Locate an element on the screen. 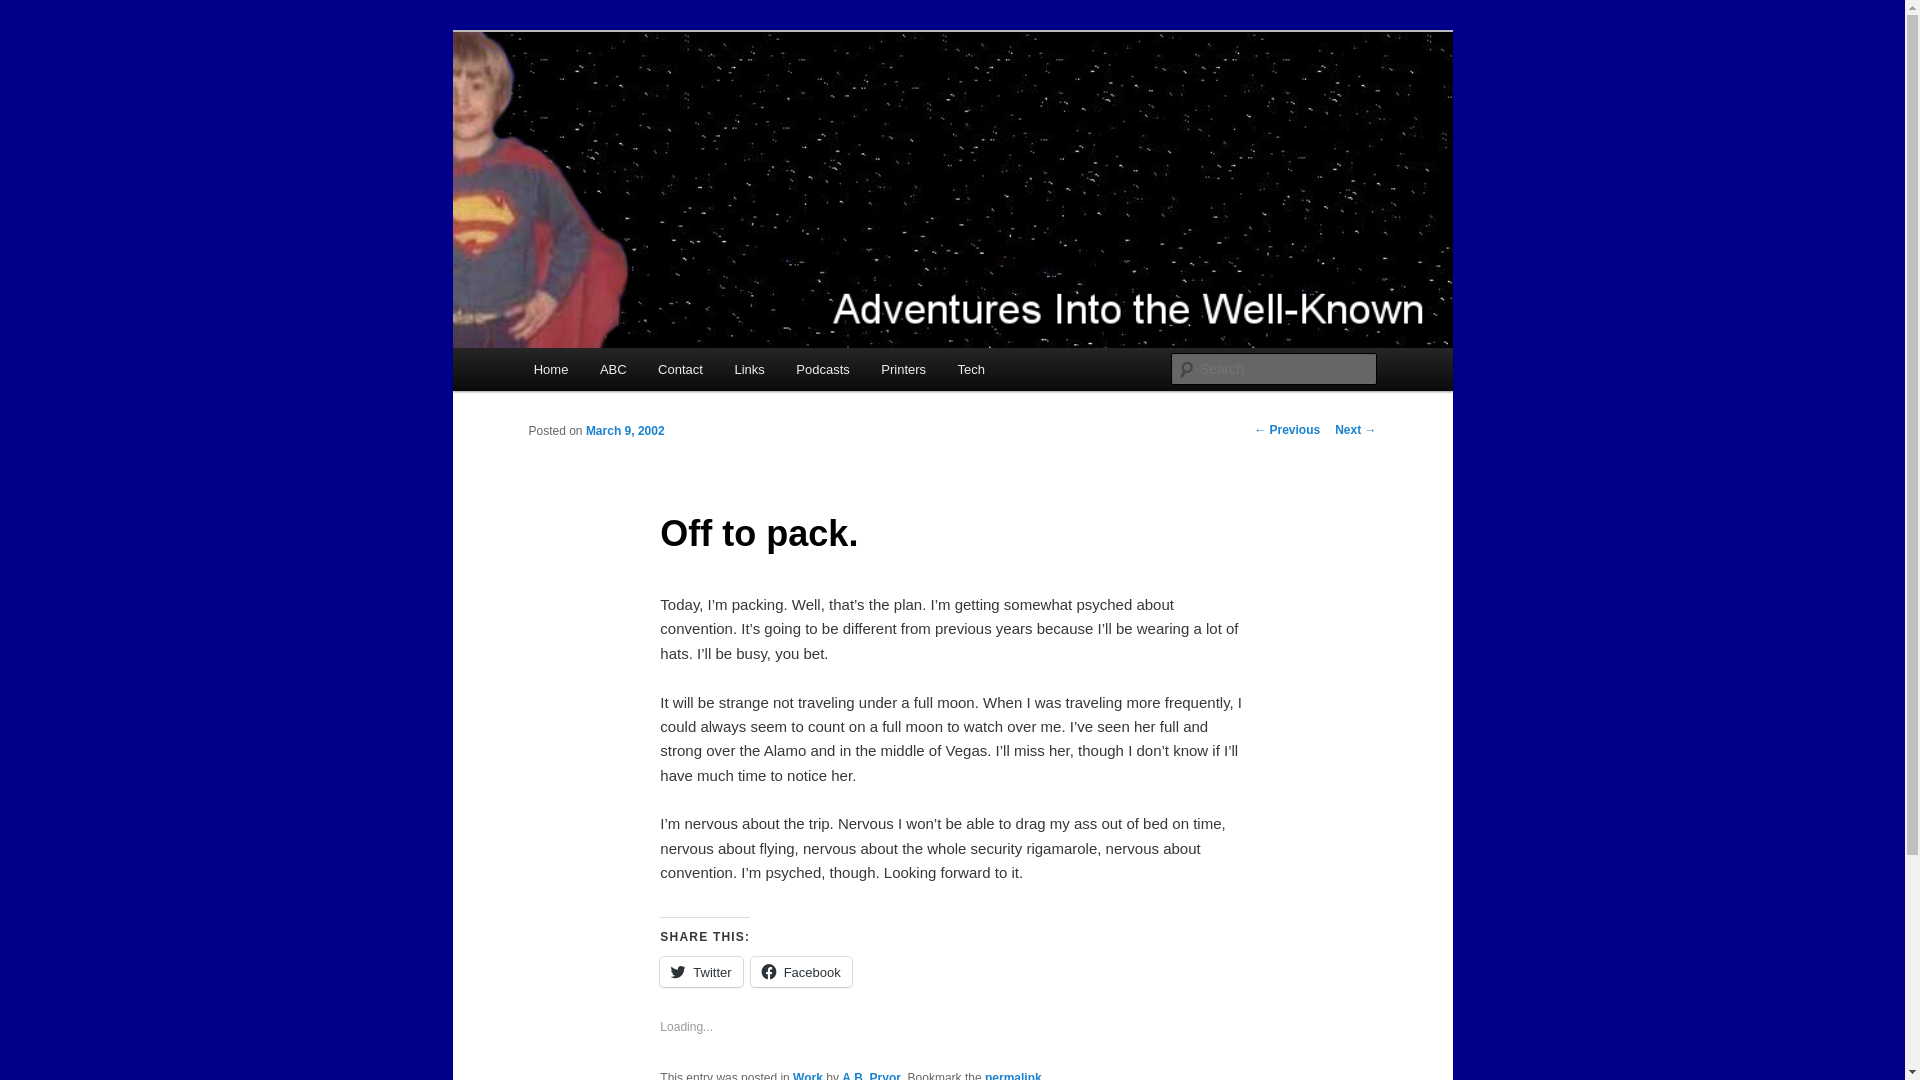  Podcasts is located at coordinates (823, 368).